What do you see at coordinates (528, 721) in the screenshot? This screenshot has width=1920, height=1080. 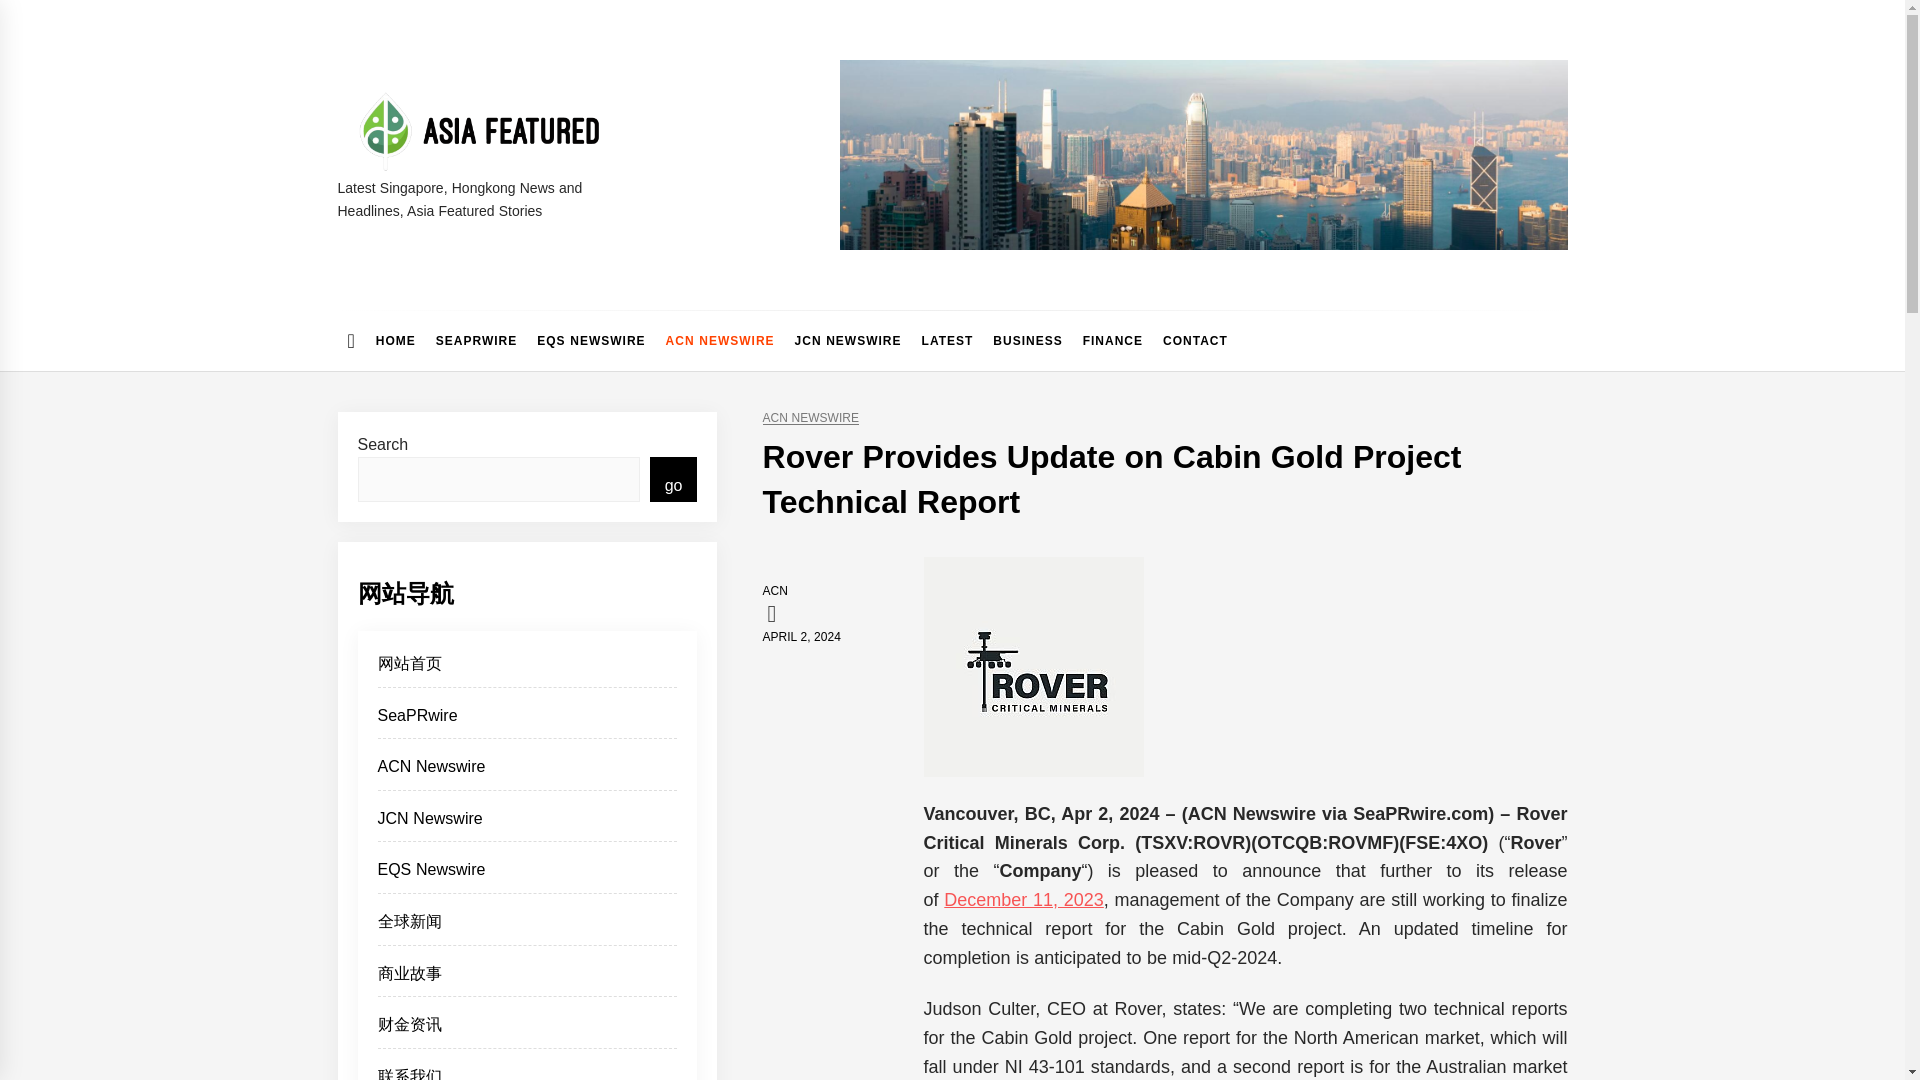 I see `SeaPRwire` at bounding box center [528, 721].